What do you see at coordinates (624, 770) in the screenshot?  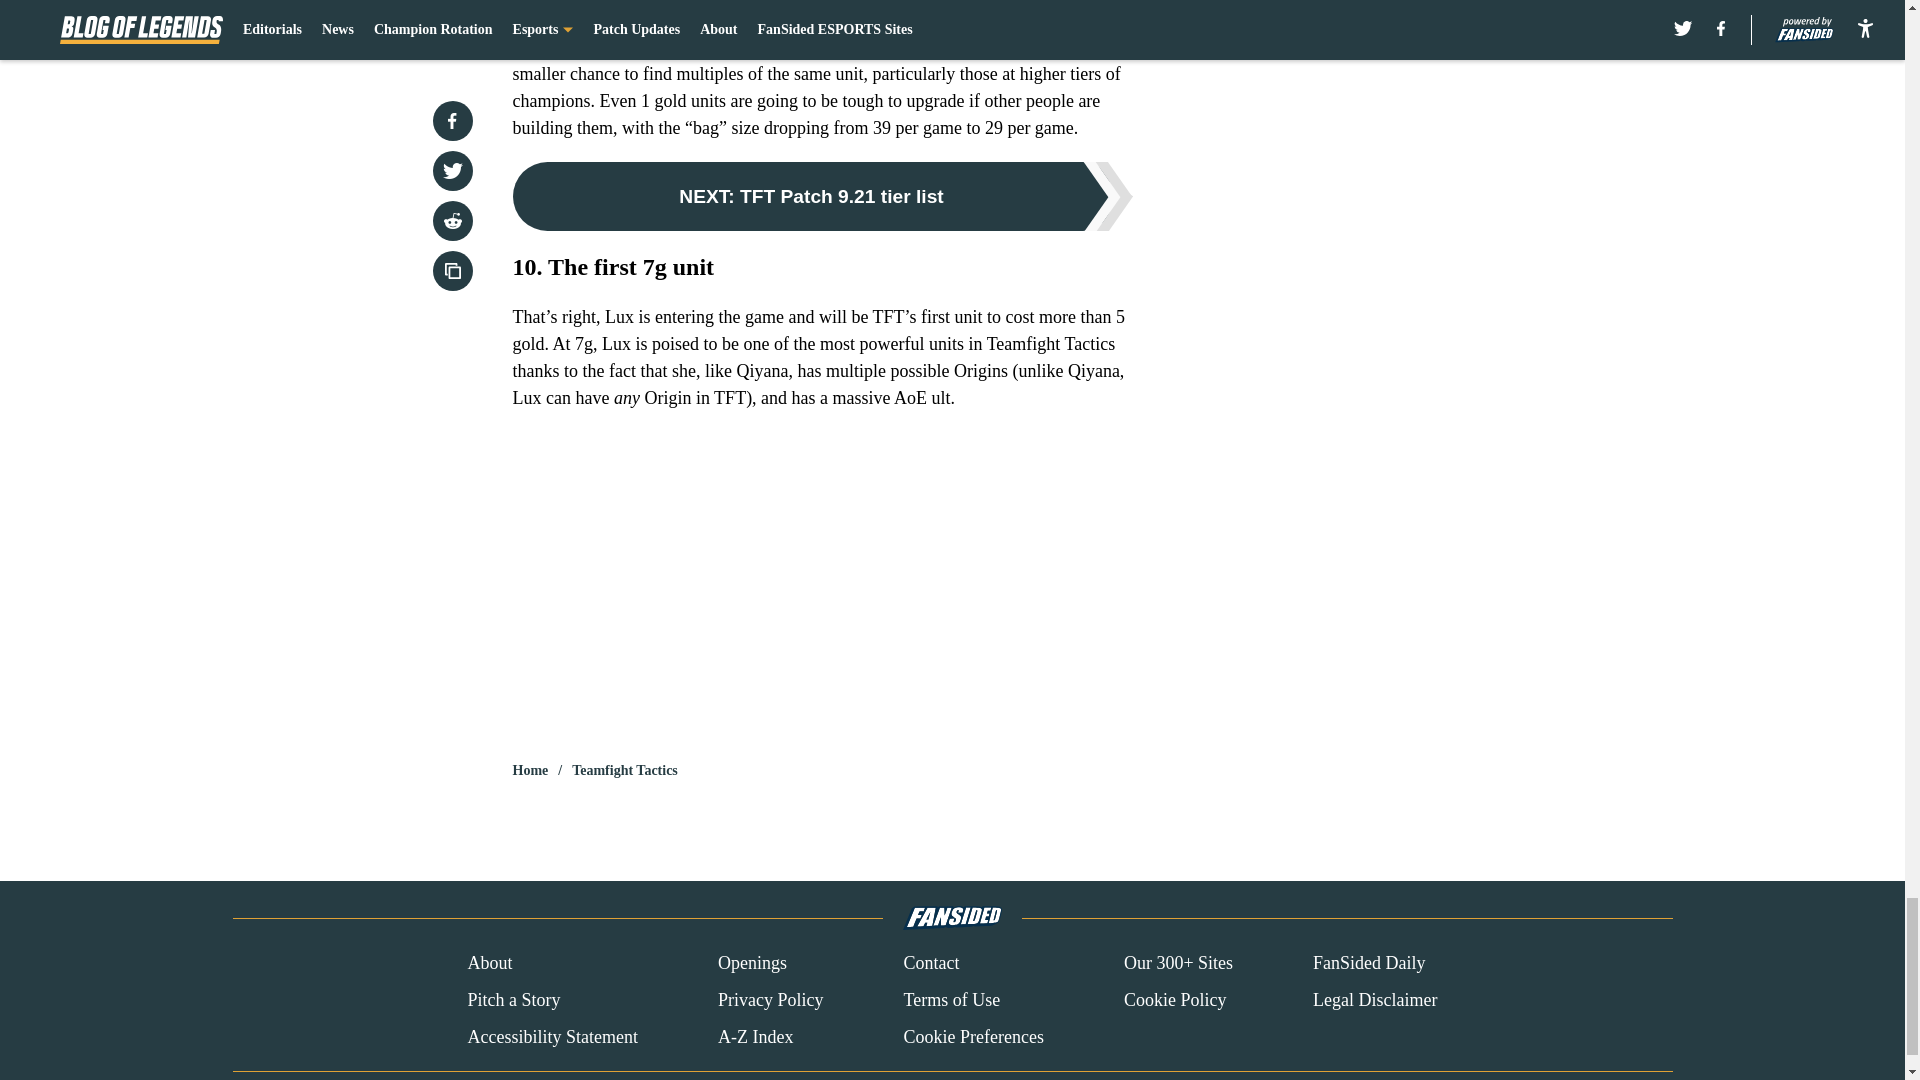 I see `Teamfight Tactics` at bounding box center [624, 770].